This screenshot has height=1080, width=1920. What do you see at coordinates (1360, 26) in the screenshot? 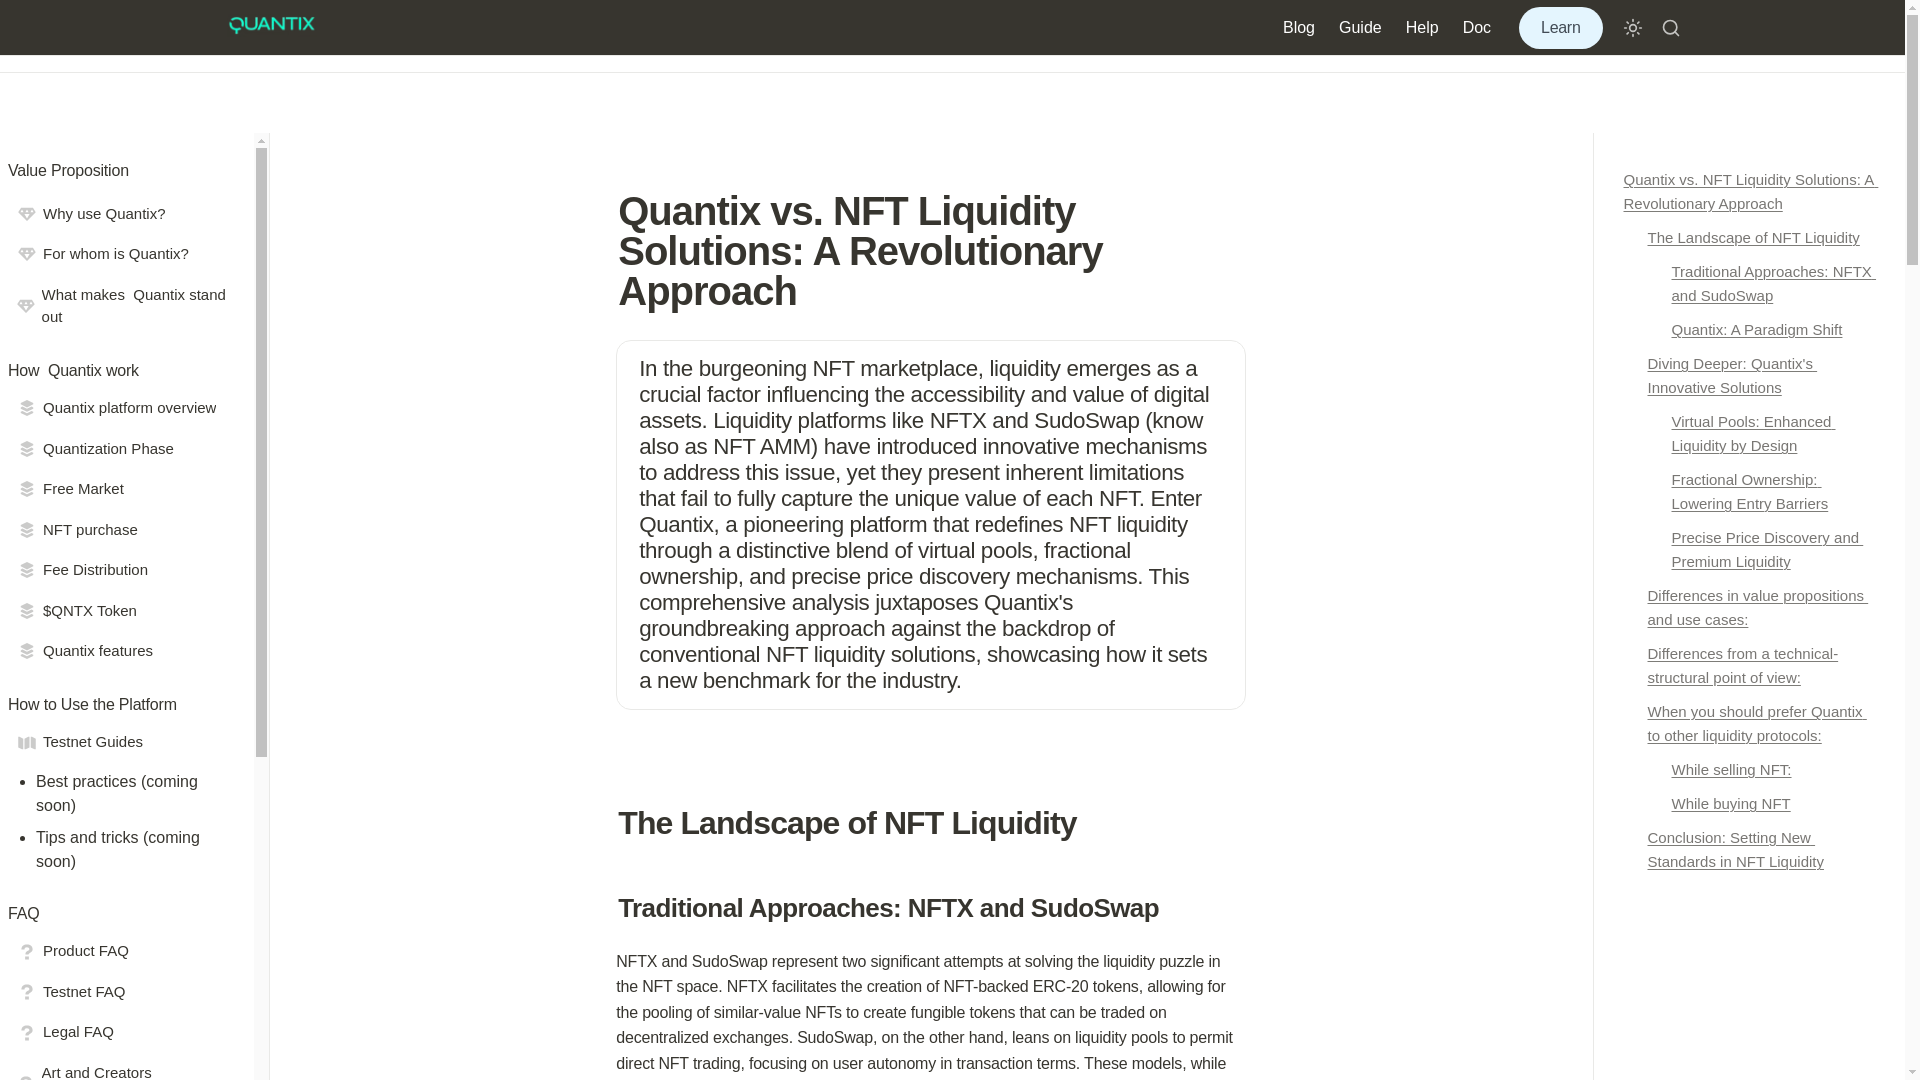
I see `Guide` at bounding box center [1360, 26].